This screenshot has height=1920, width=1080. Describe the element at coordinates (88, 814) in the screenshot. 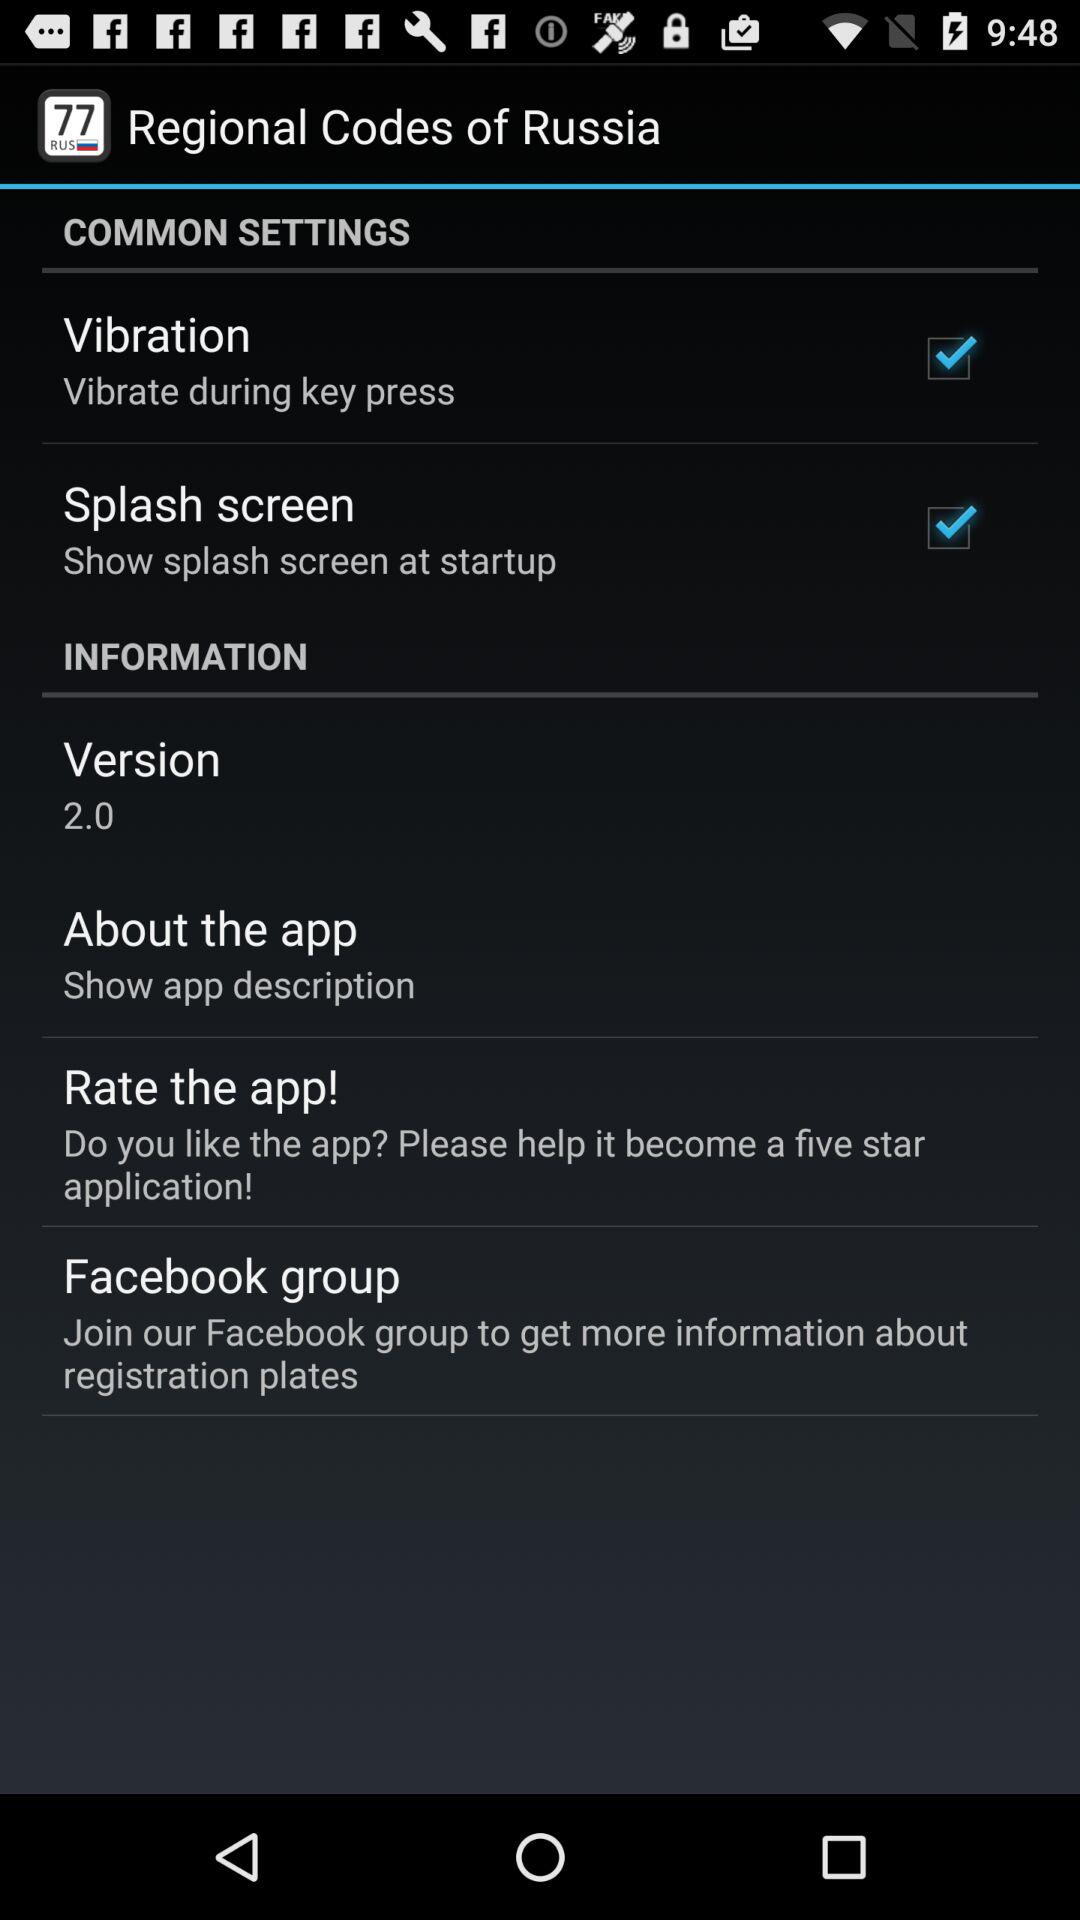

I see `select the icon above the about the app icon` at that location.